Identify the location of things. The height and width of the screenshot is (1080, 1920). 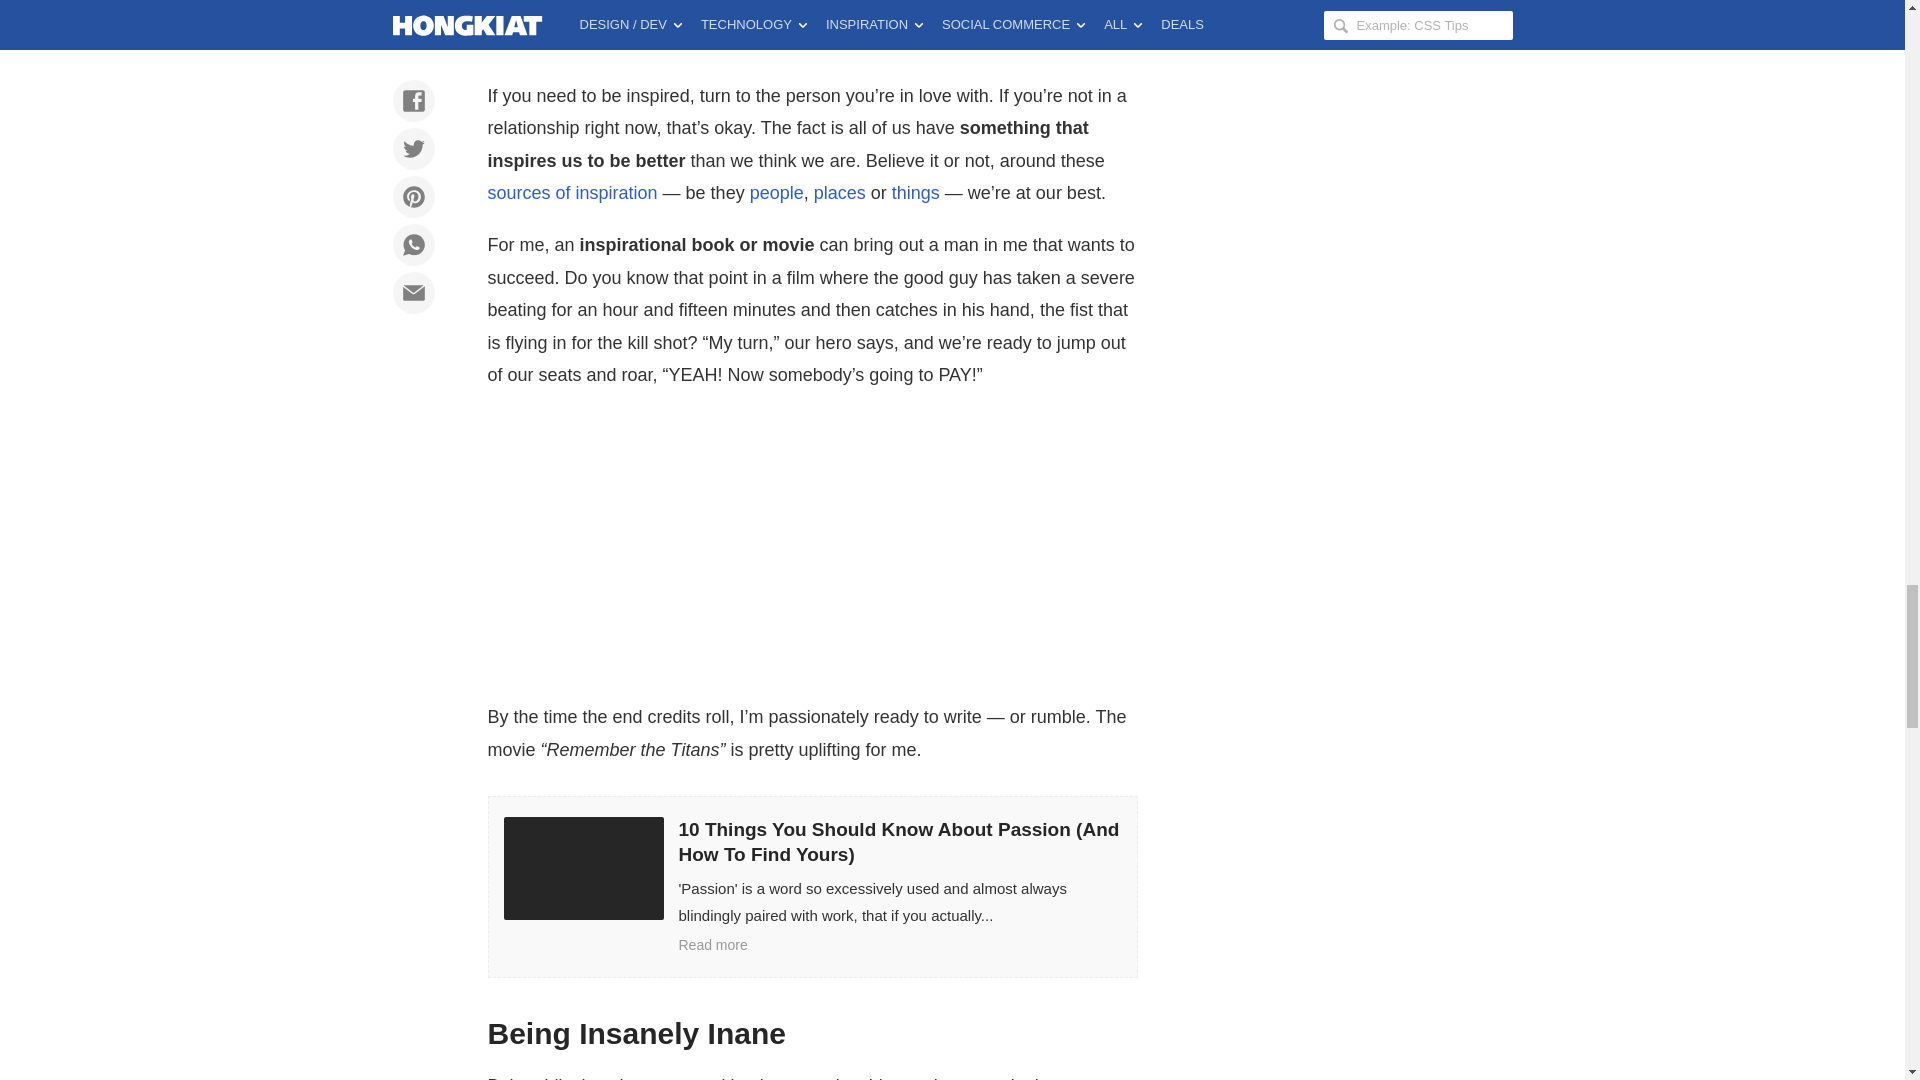
(916, 192).